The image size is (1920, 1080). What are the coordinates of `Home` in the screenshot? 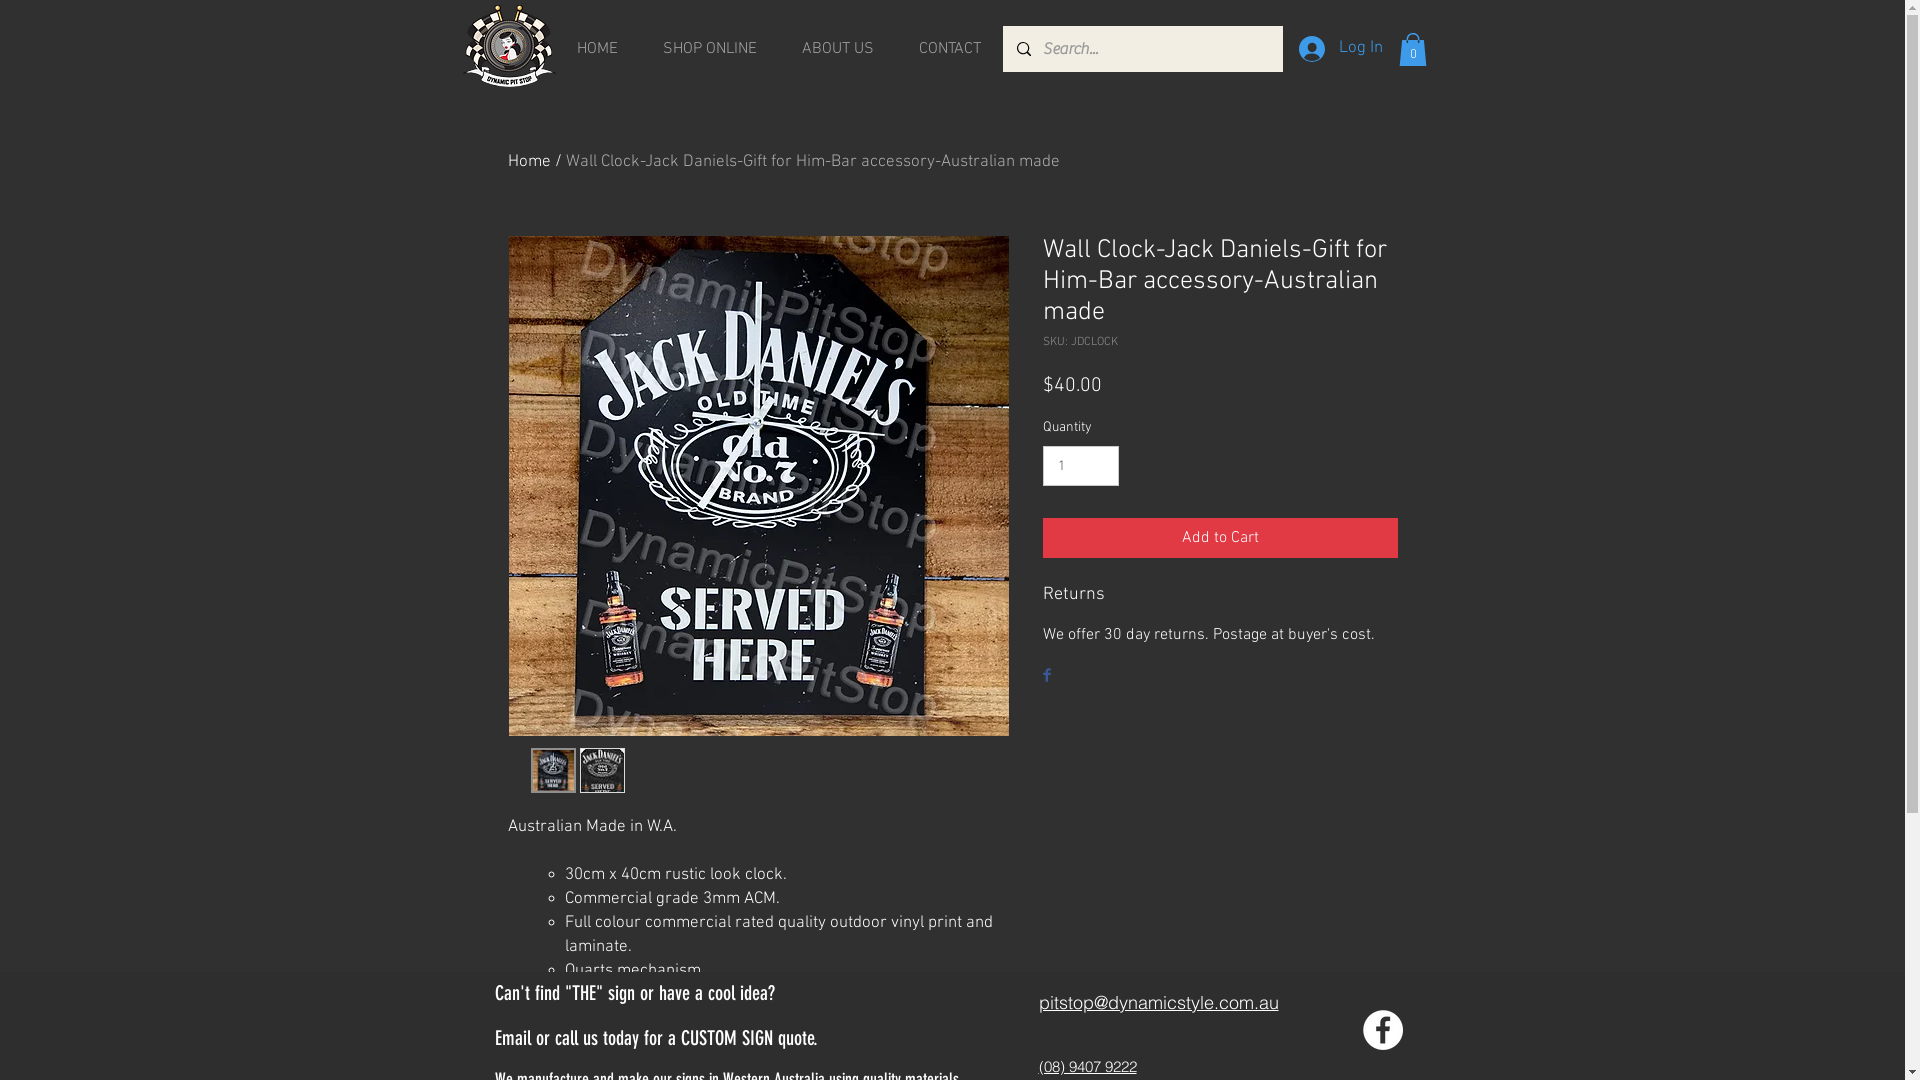 It's located at (530, 162).